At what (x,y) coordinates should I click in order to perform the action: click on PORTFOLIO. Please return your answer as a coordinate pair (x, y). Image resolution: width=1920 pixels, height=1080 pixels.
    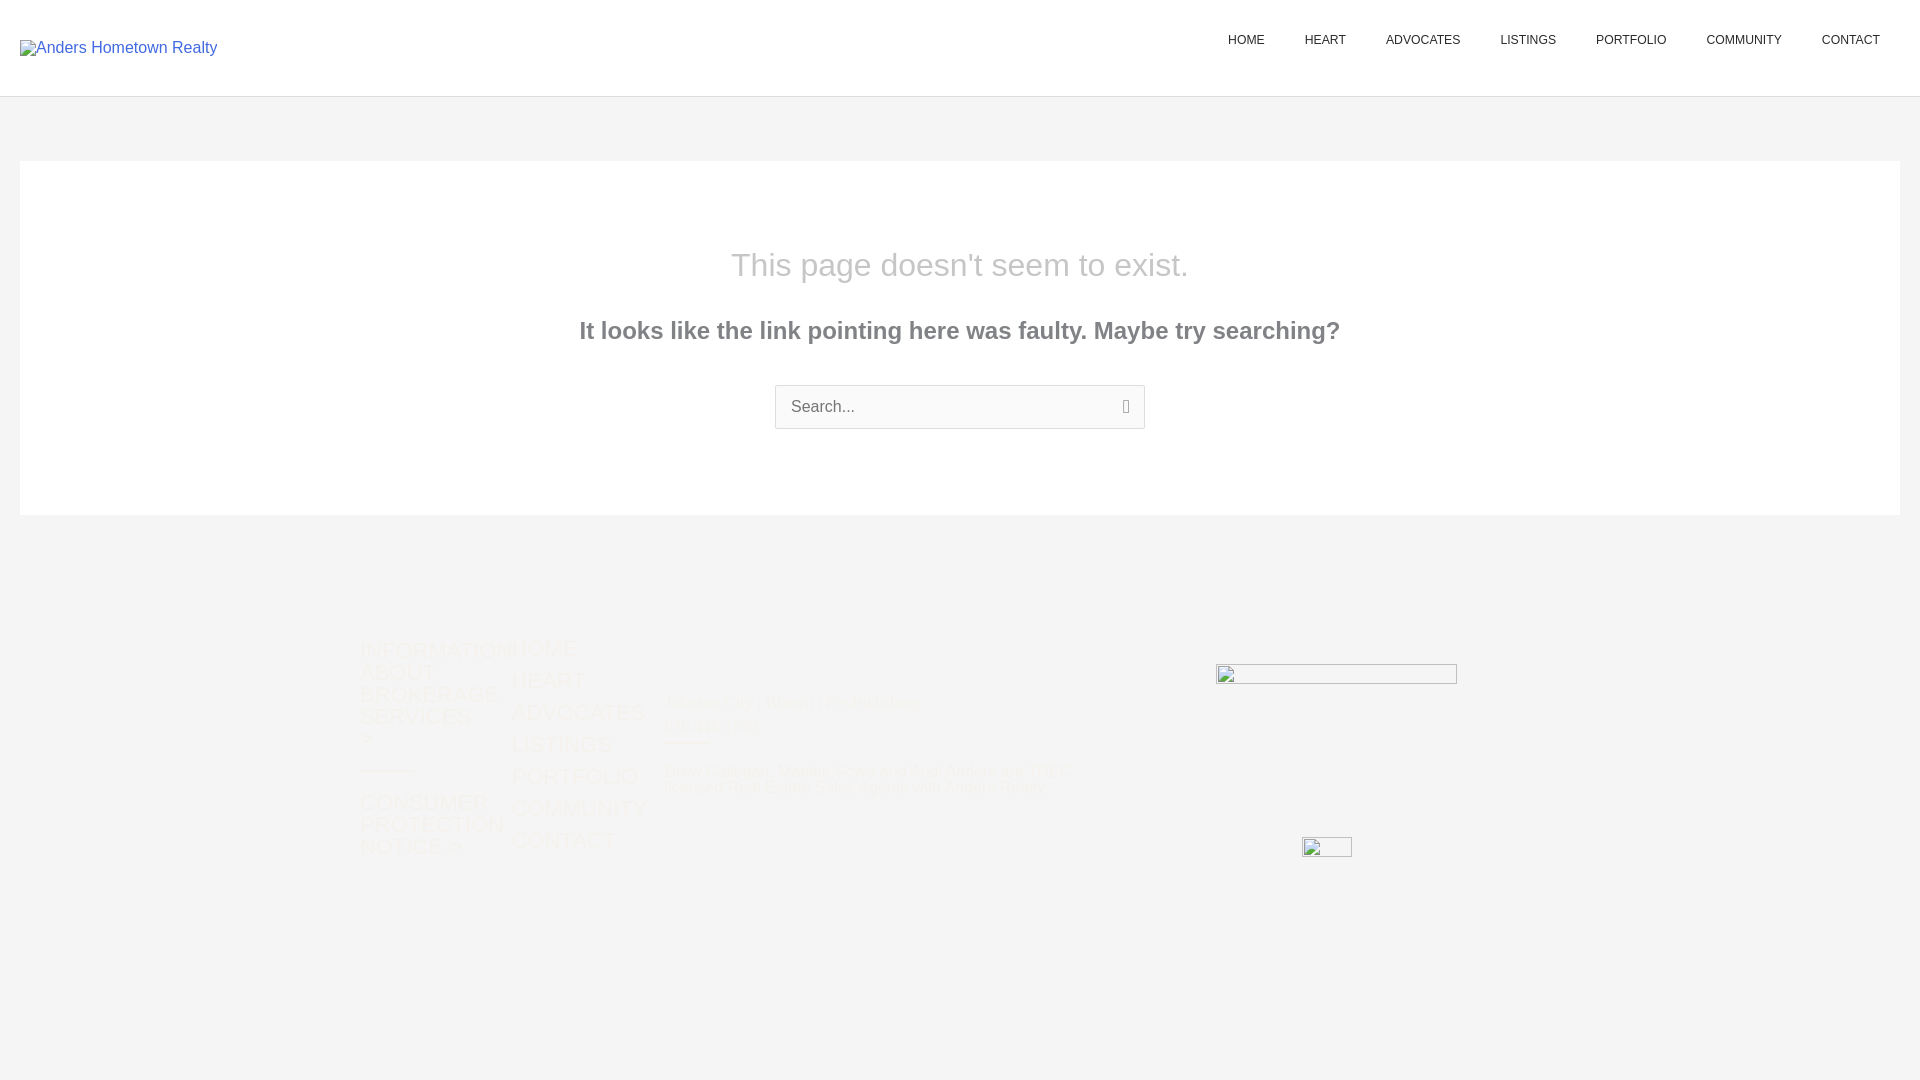
    Looking at the image, I should click on (1630, 40).